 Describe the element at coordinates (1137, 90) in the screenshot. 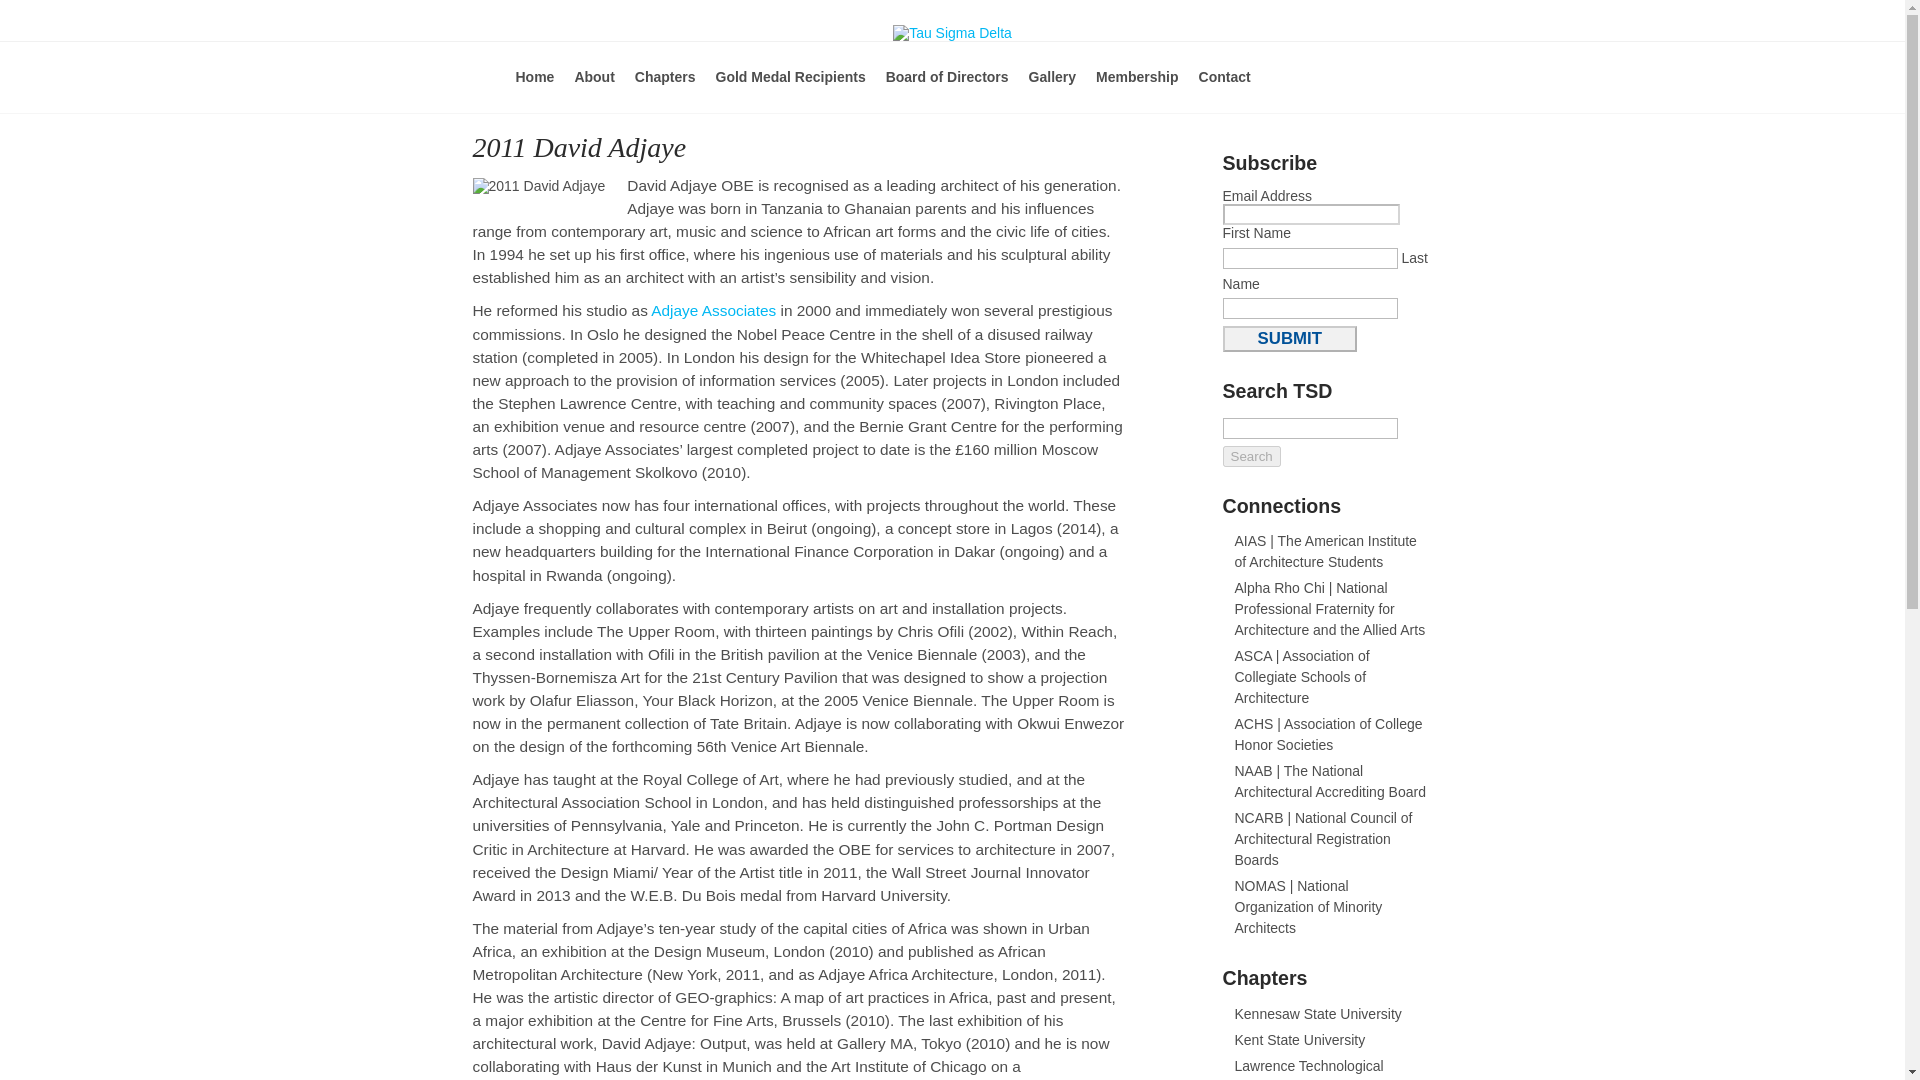

I see `Membership` at that location.